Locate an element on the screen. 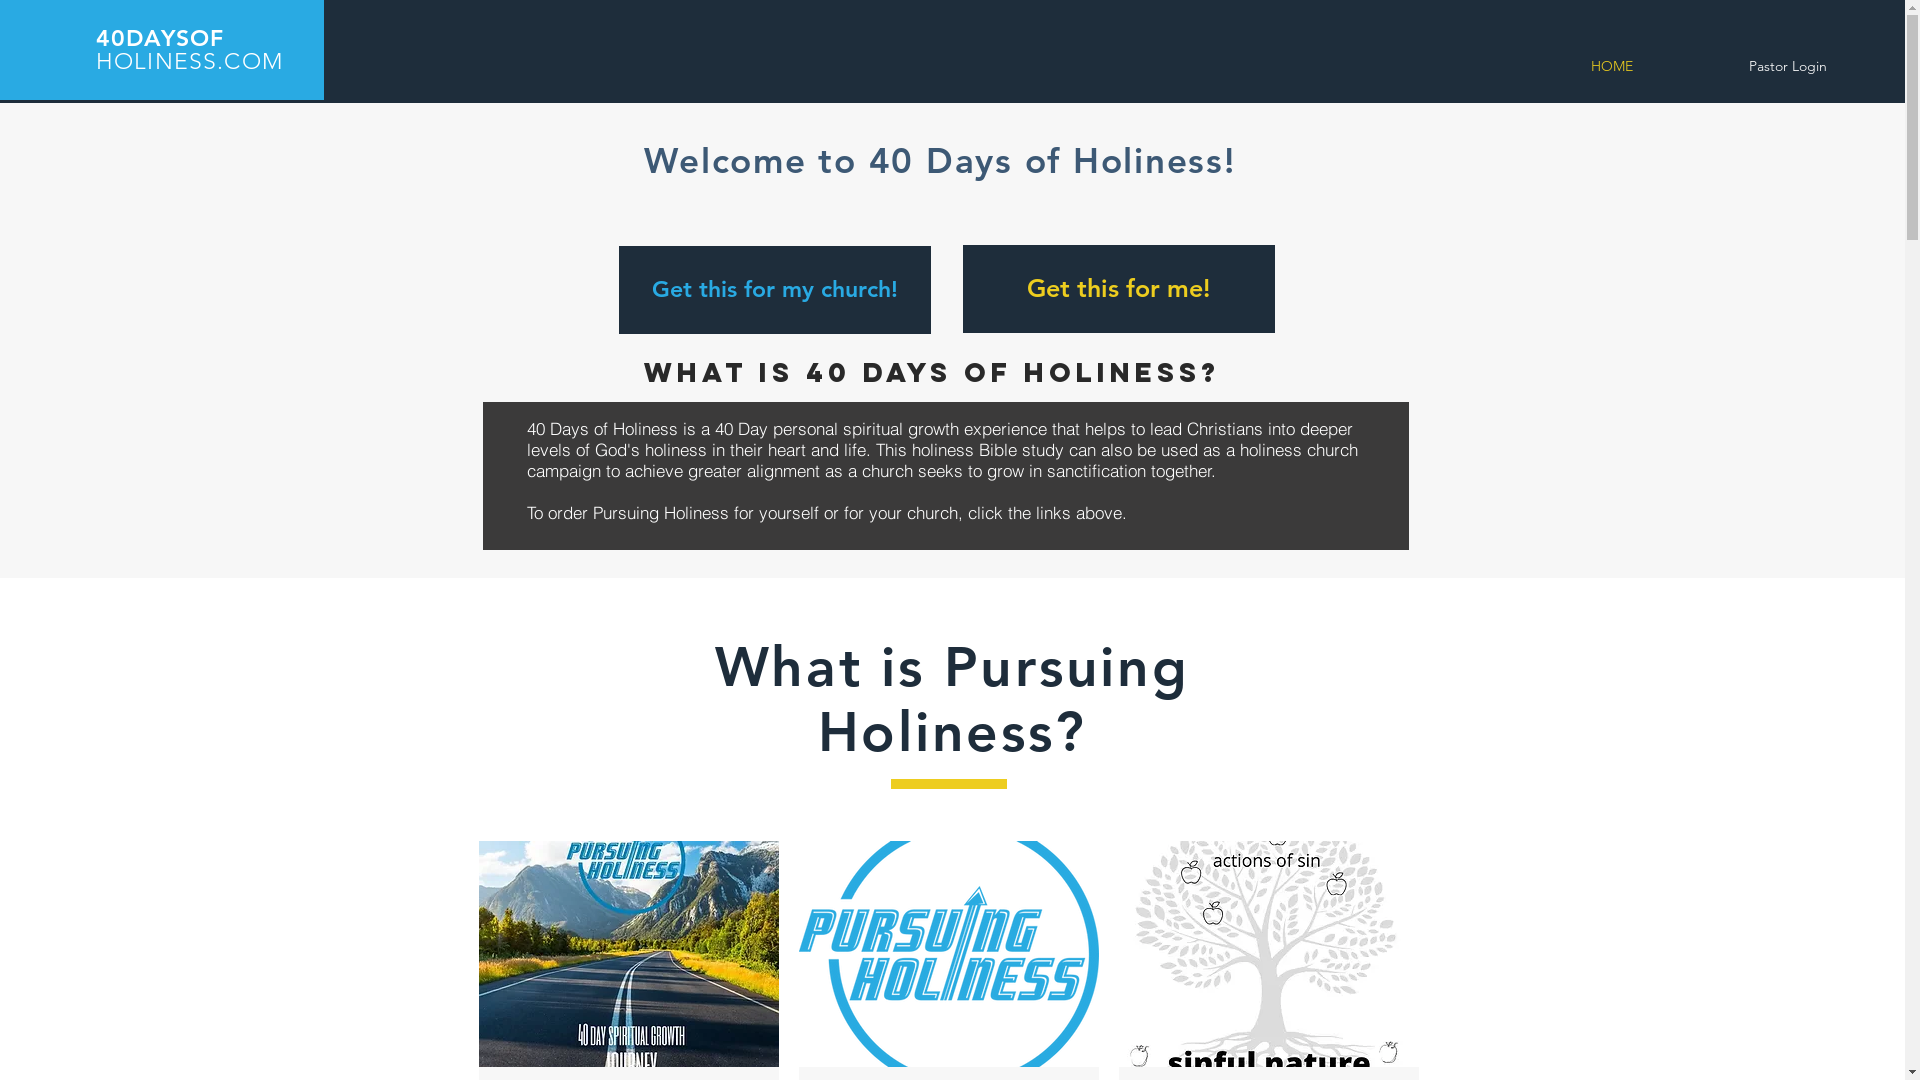  HOLINESS.COM is located at coordinates (190, 61).